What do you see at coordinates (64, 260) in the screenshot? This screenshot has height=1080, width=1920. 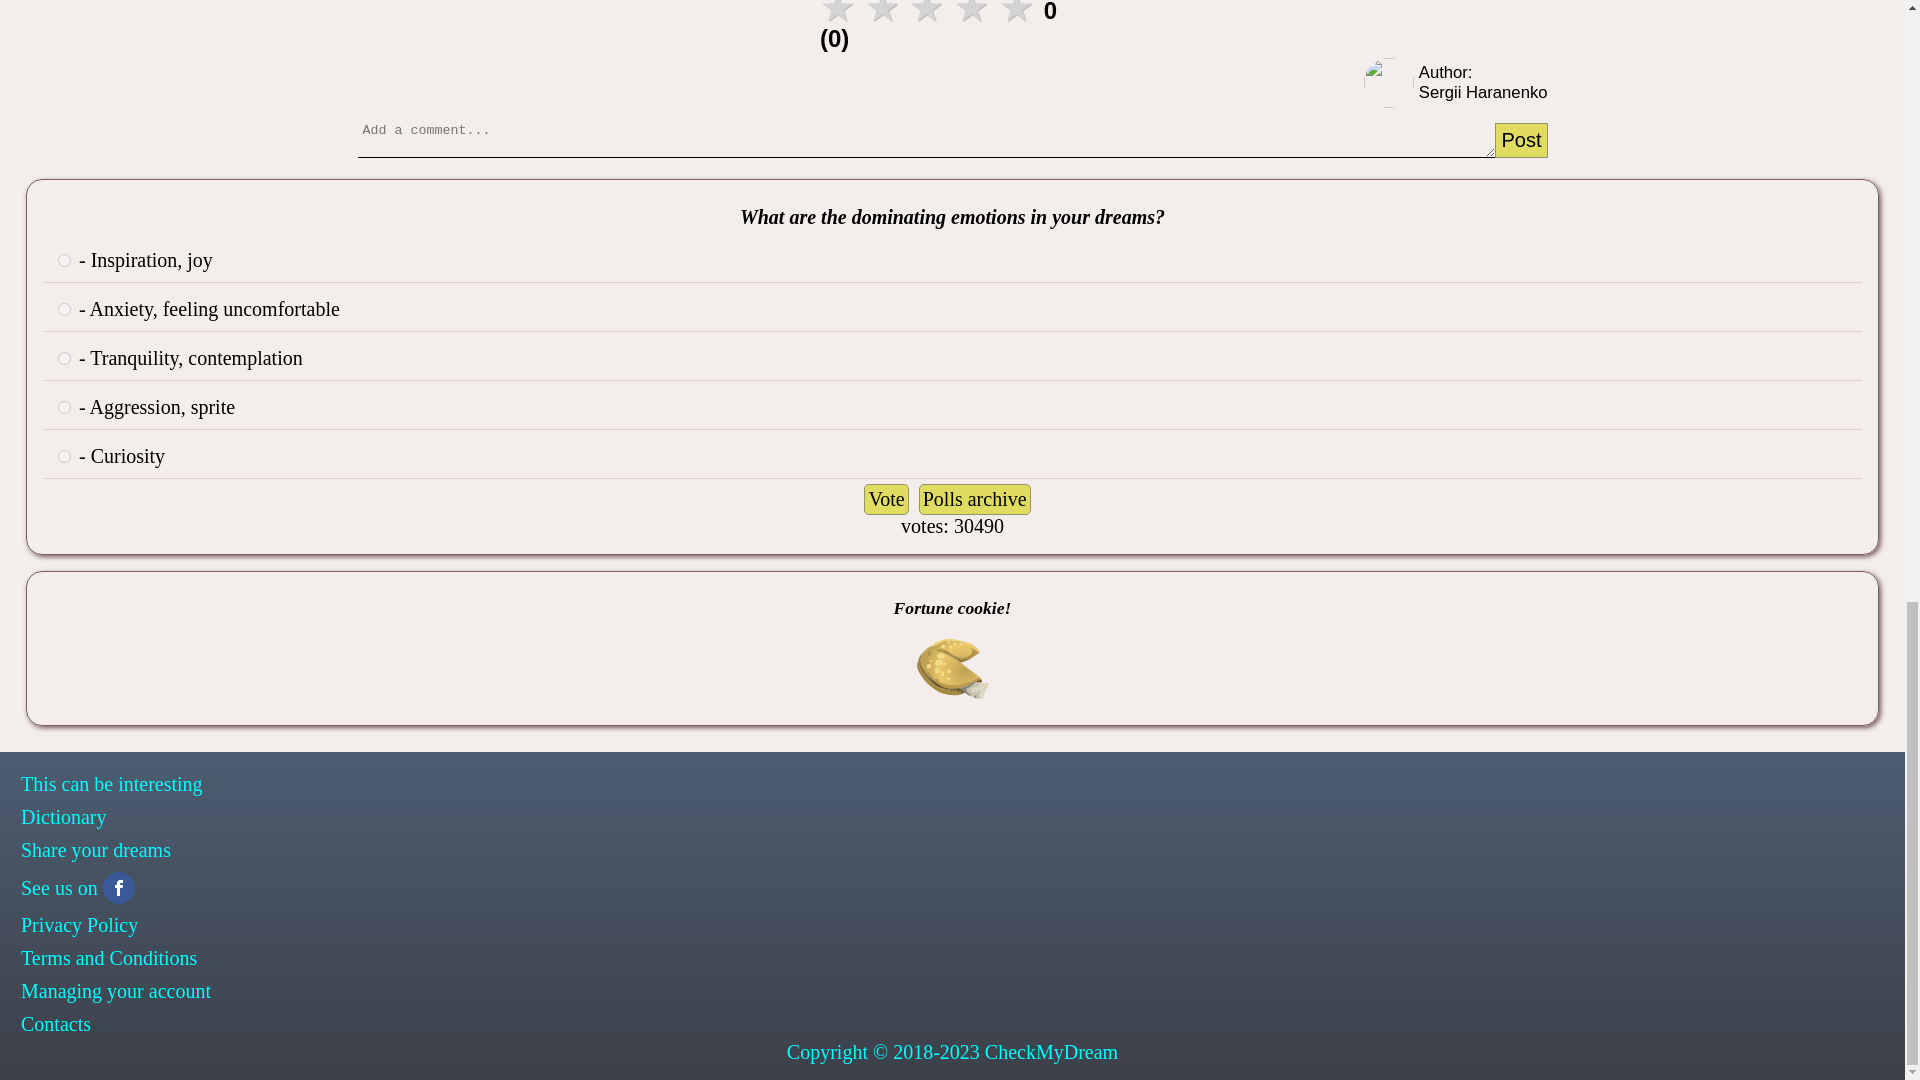 I see `on` at bounding box center [64, 260].